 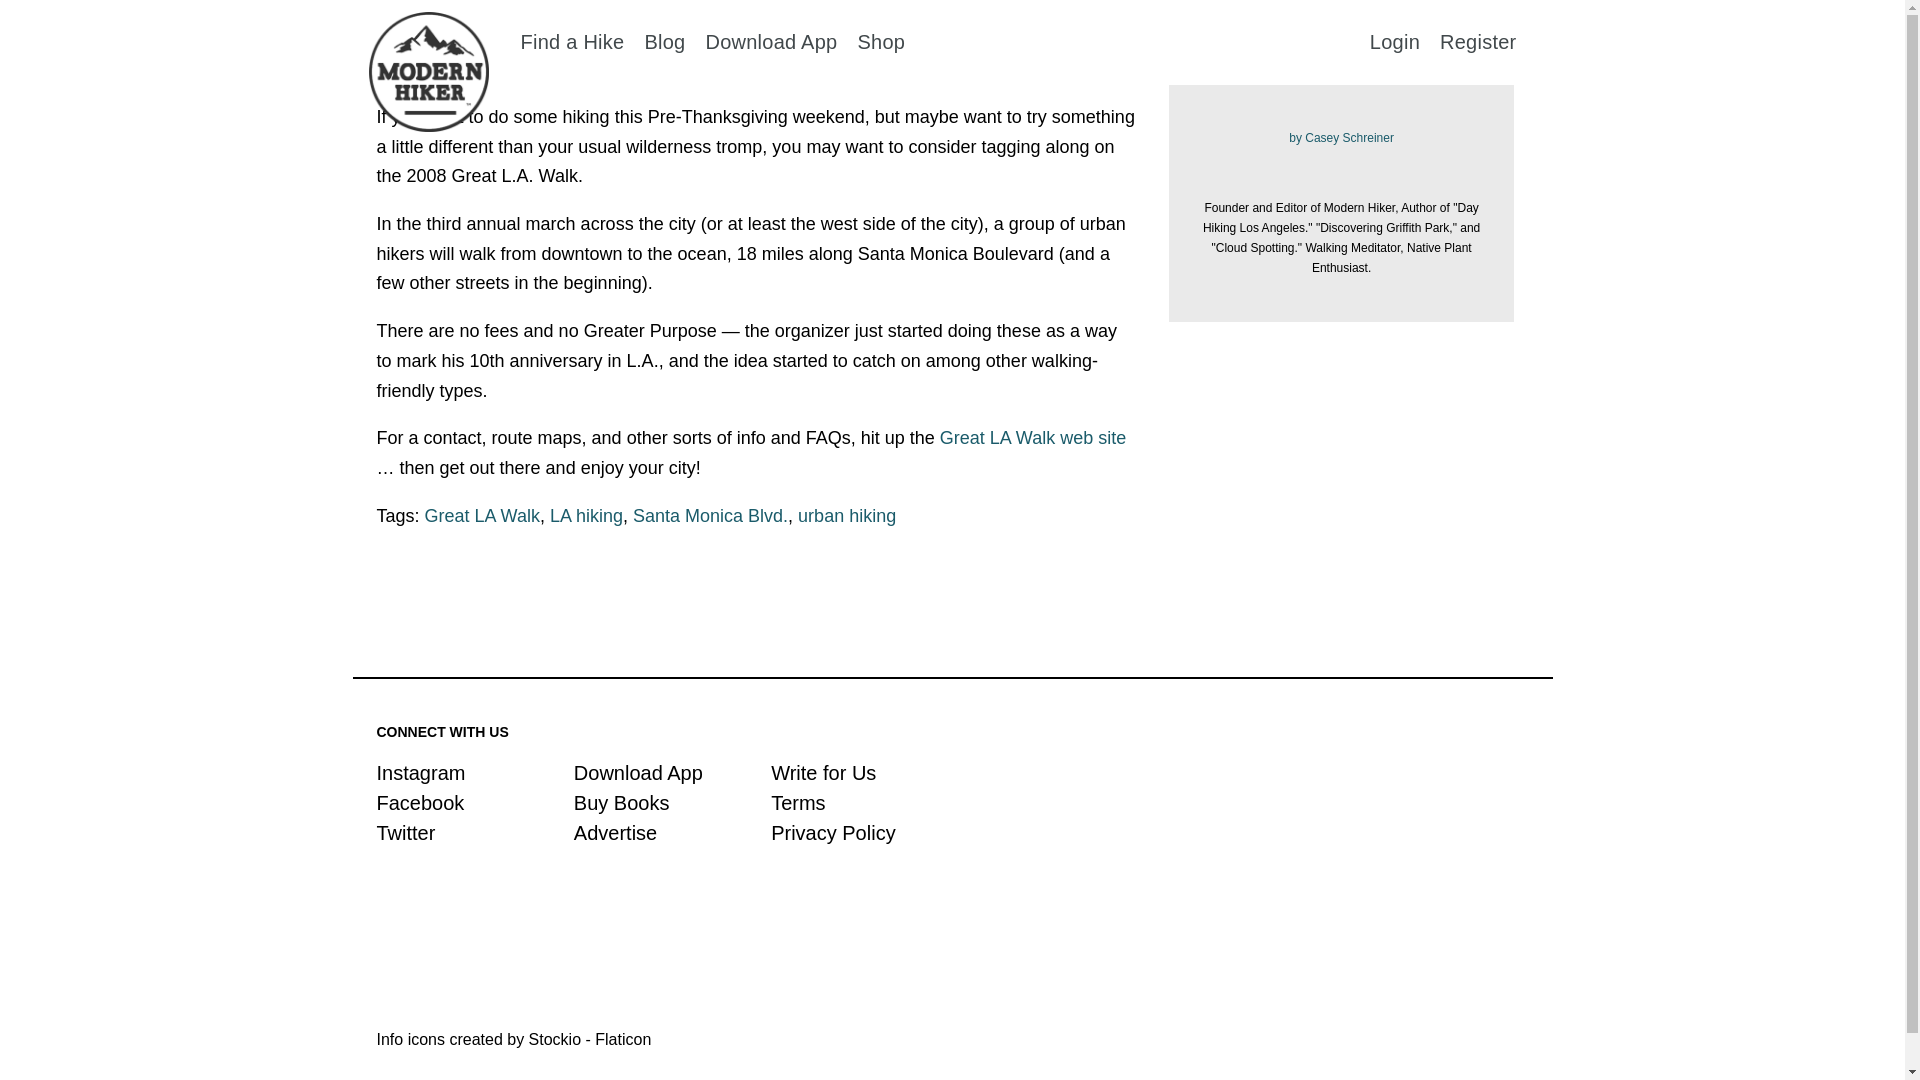 What do you see at coordinates (572, 40) in the screenshot?
I see `Find a Hike` at bounding box center [572, 40].